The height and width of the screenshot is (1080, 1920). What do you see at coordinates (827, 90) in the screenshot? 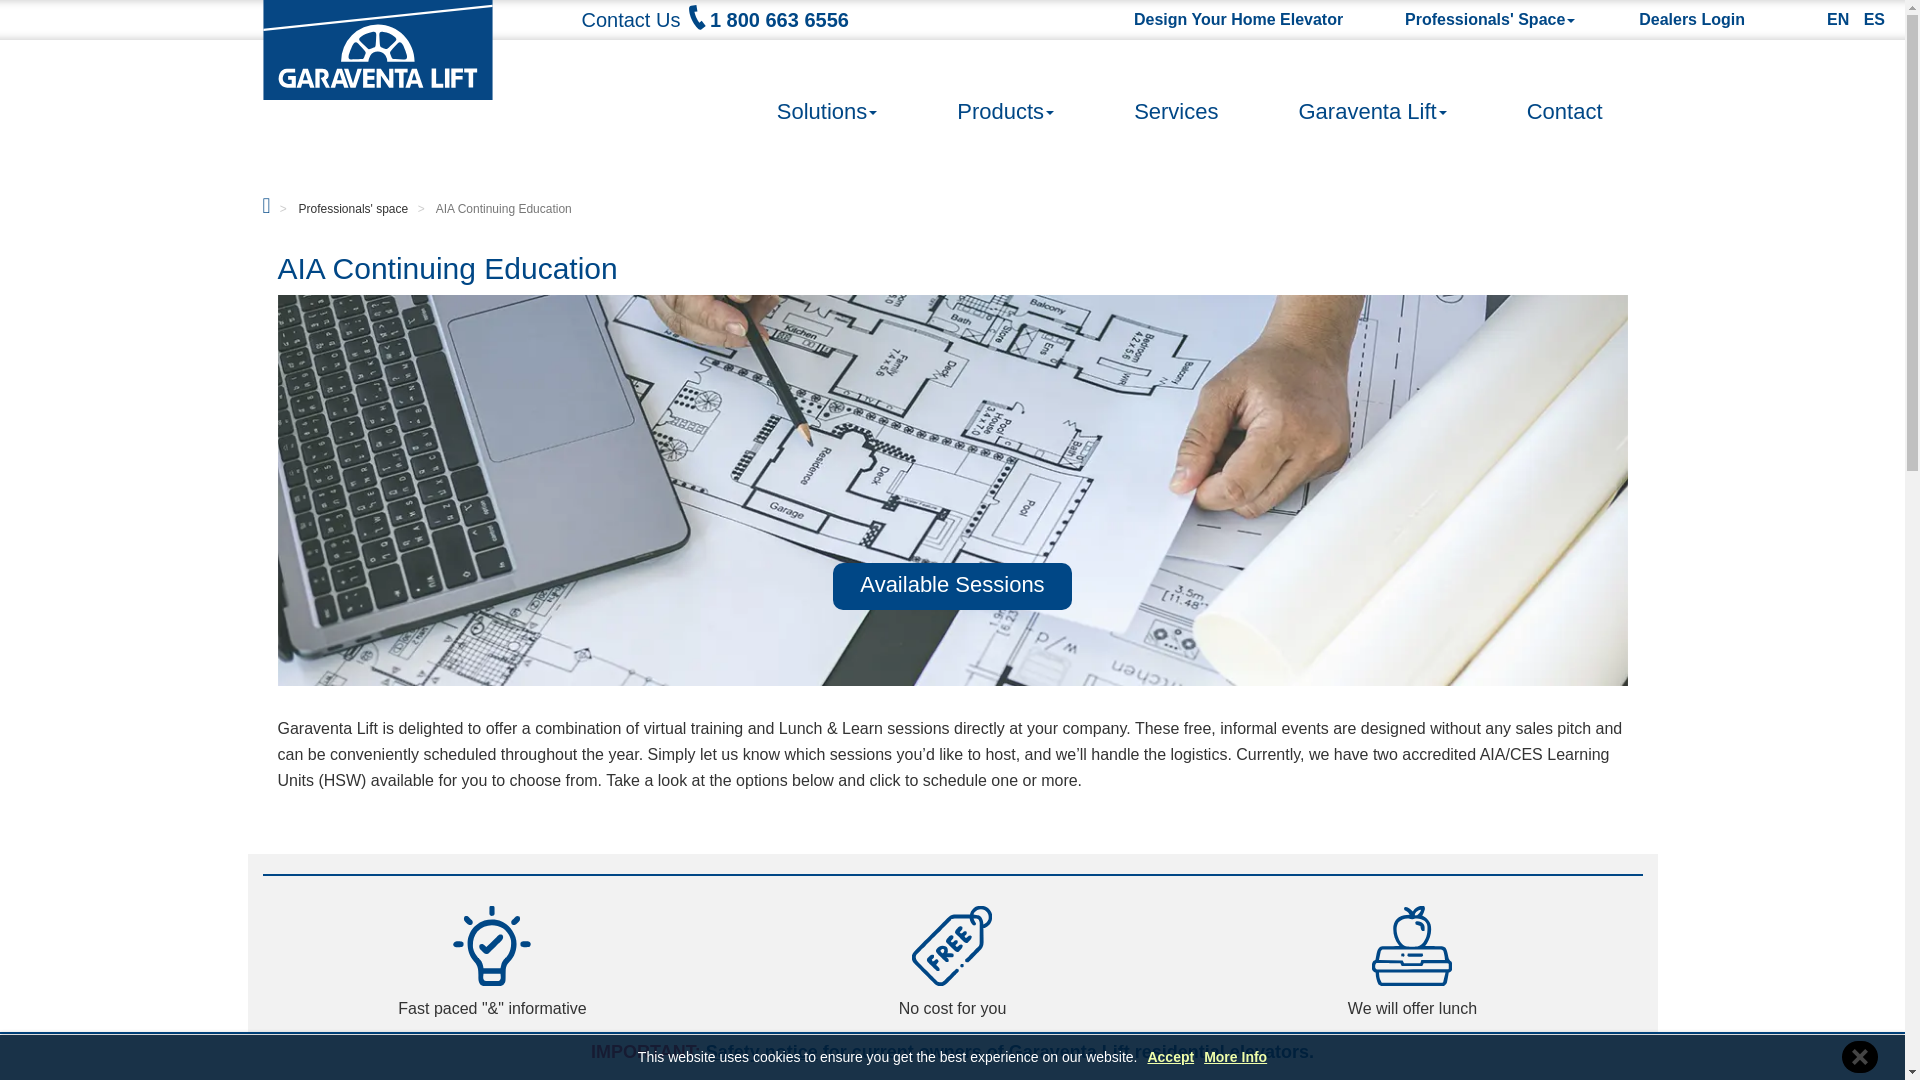
I see `Solutions` at bounding box center [827, 90].